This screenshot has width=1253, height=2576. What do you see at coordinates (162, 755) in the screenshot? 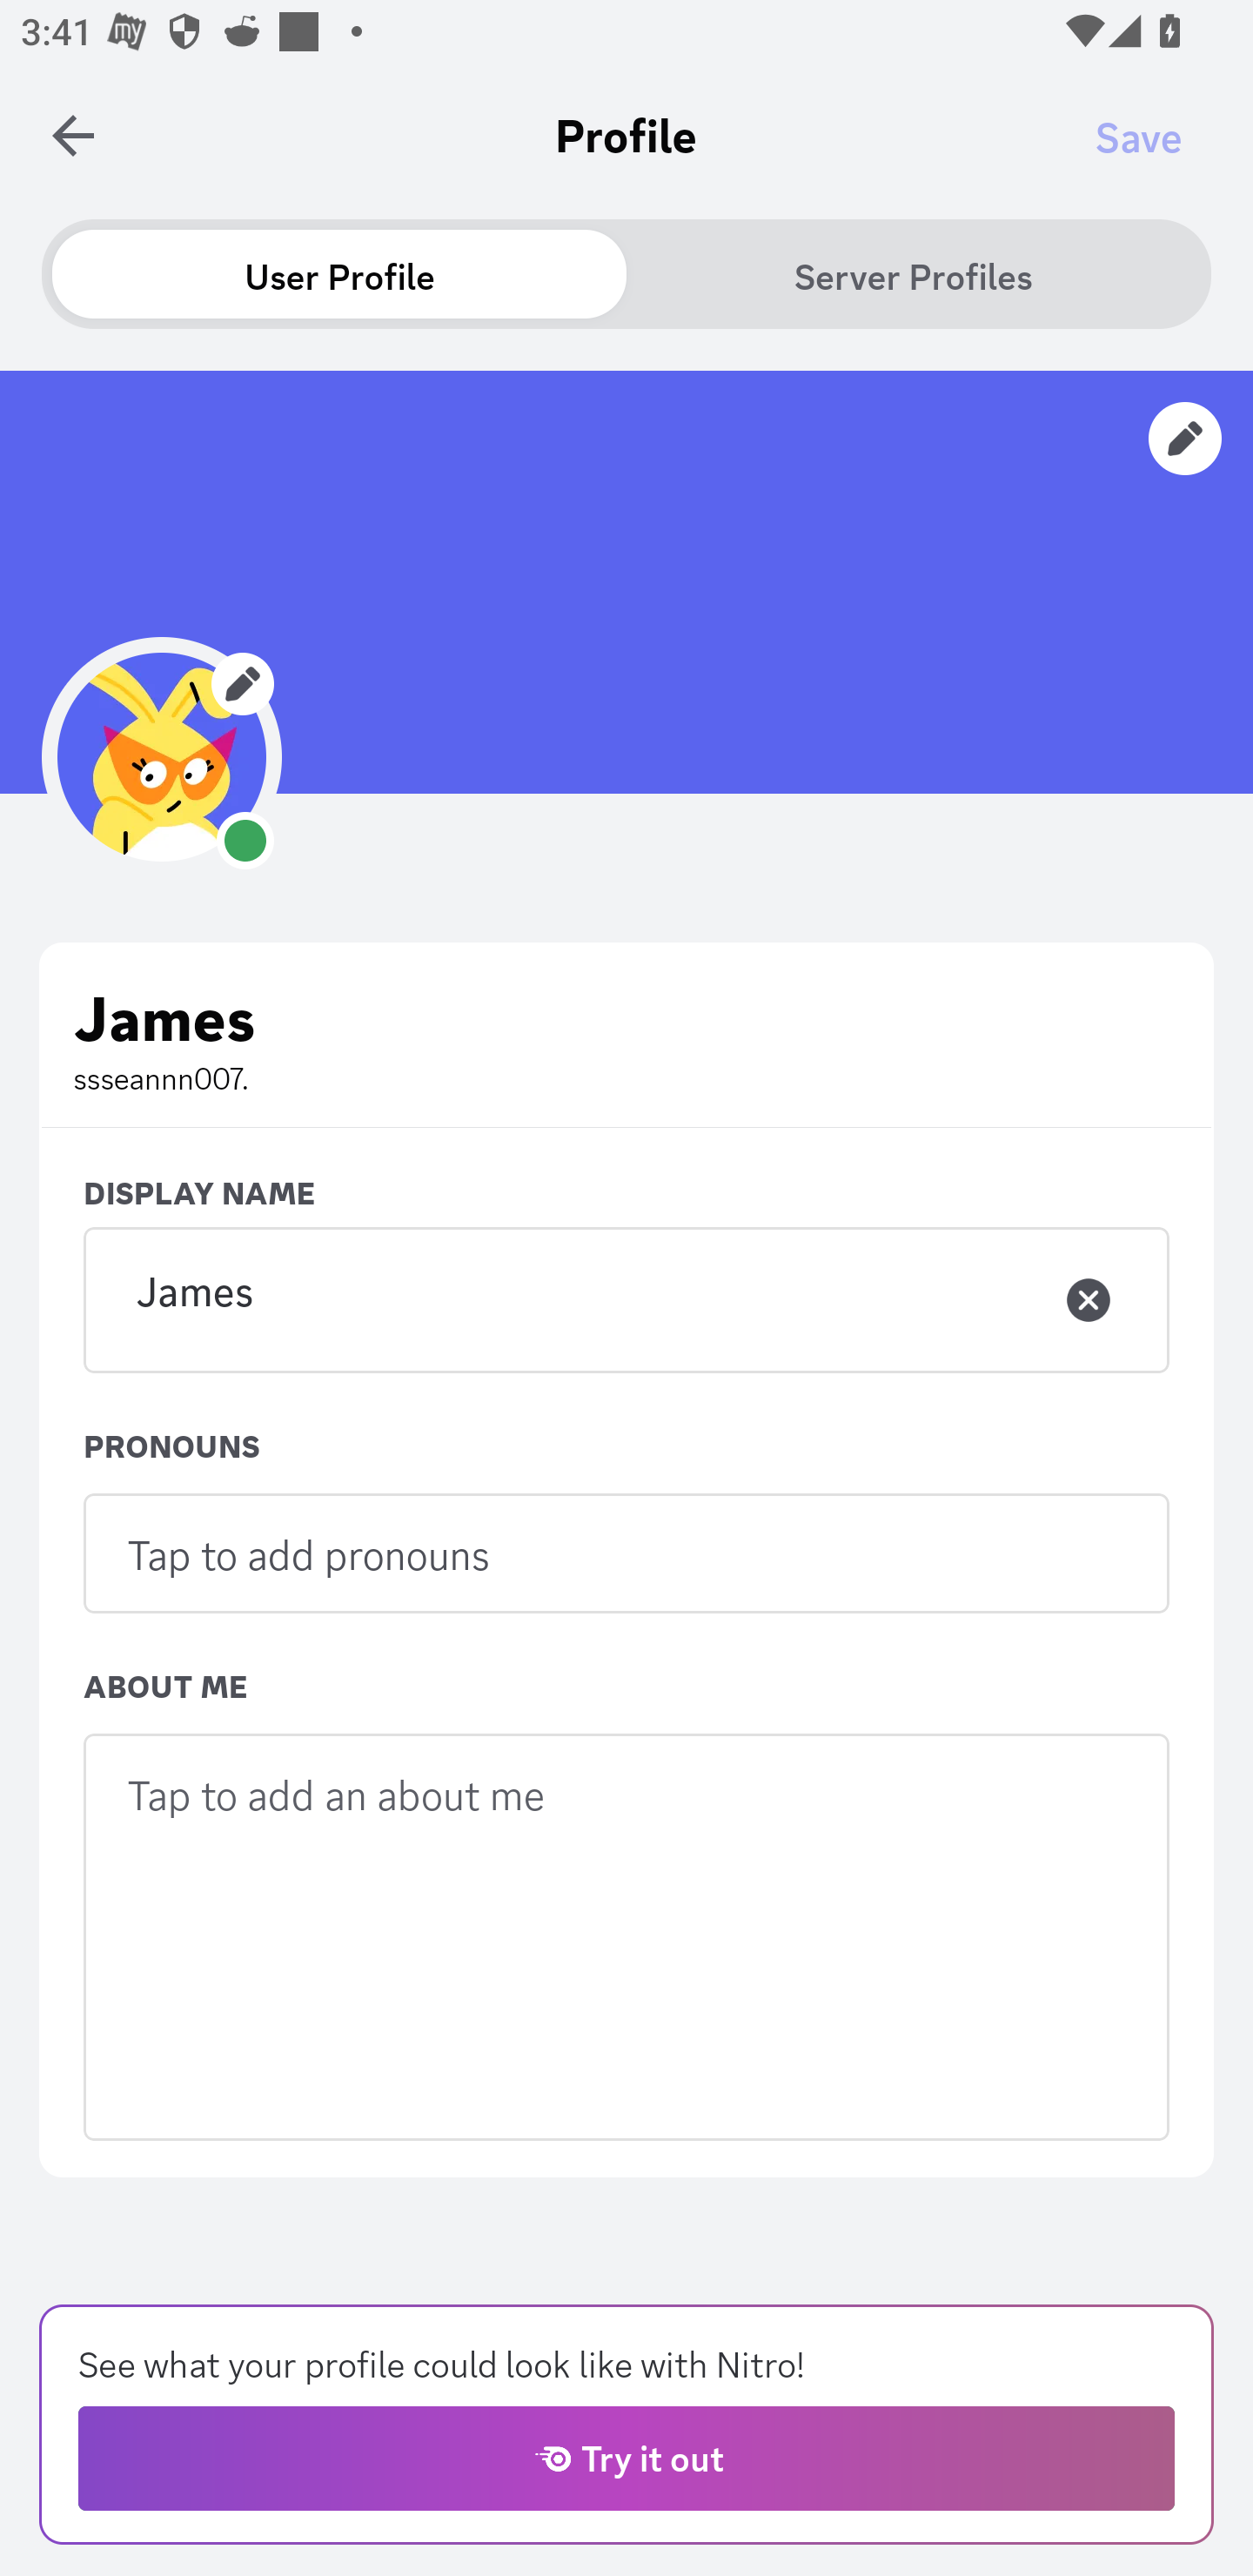
I see `Change Avatar or Decoration` at bounding box center [162, 755].